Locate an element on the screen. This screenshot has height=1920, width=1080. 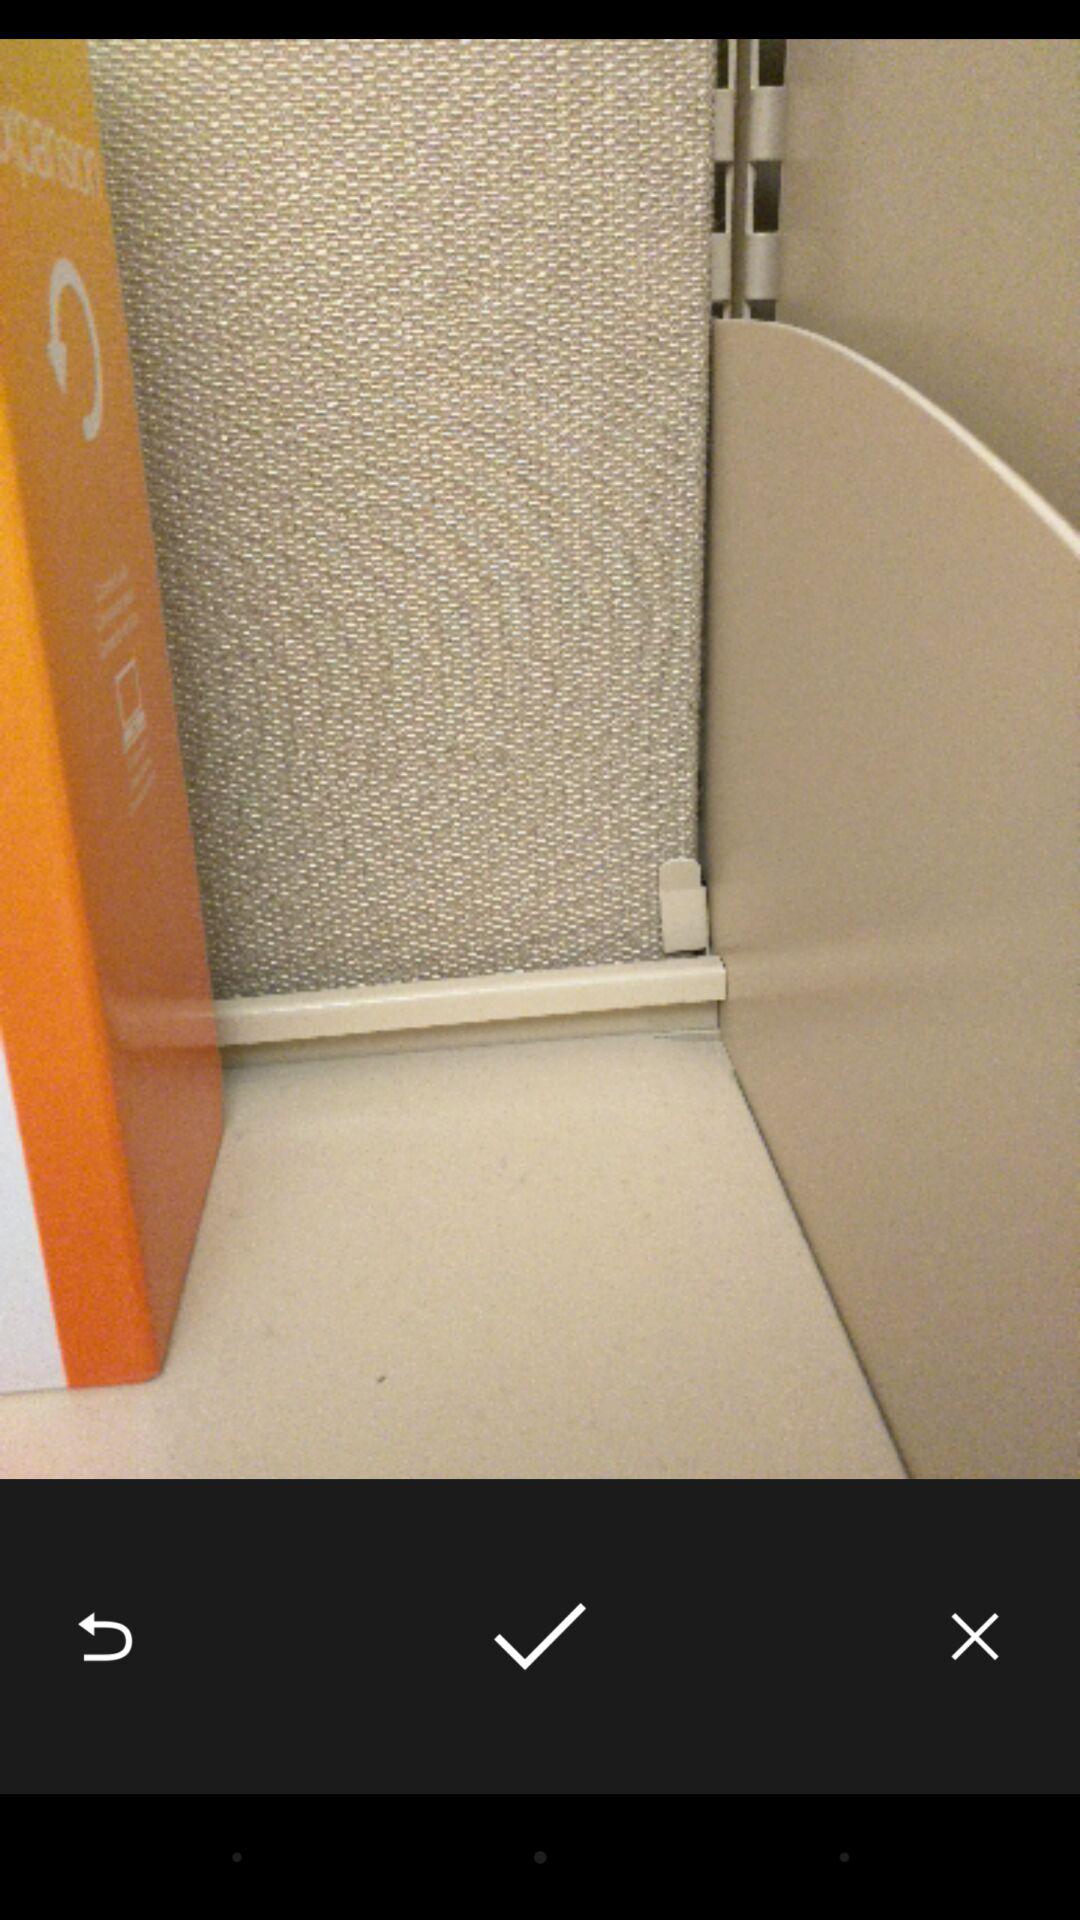
click item at the bottom right corner is located at coordinates (975, 1636).